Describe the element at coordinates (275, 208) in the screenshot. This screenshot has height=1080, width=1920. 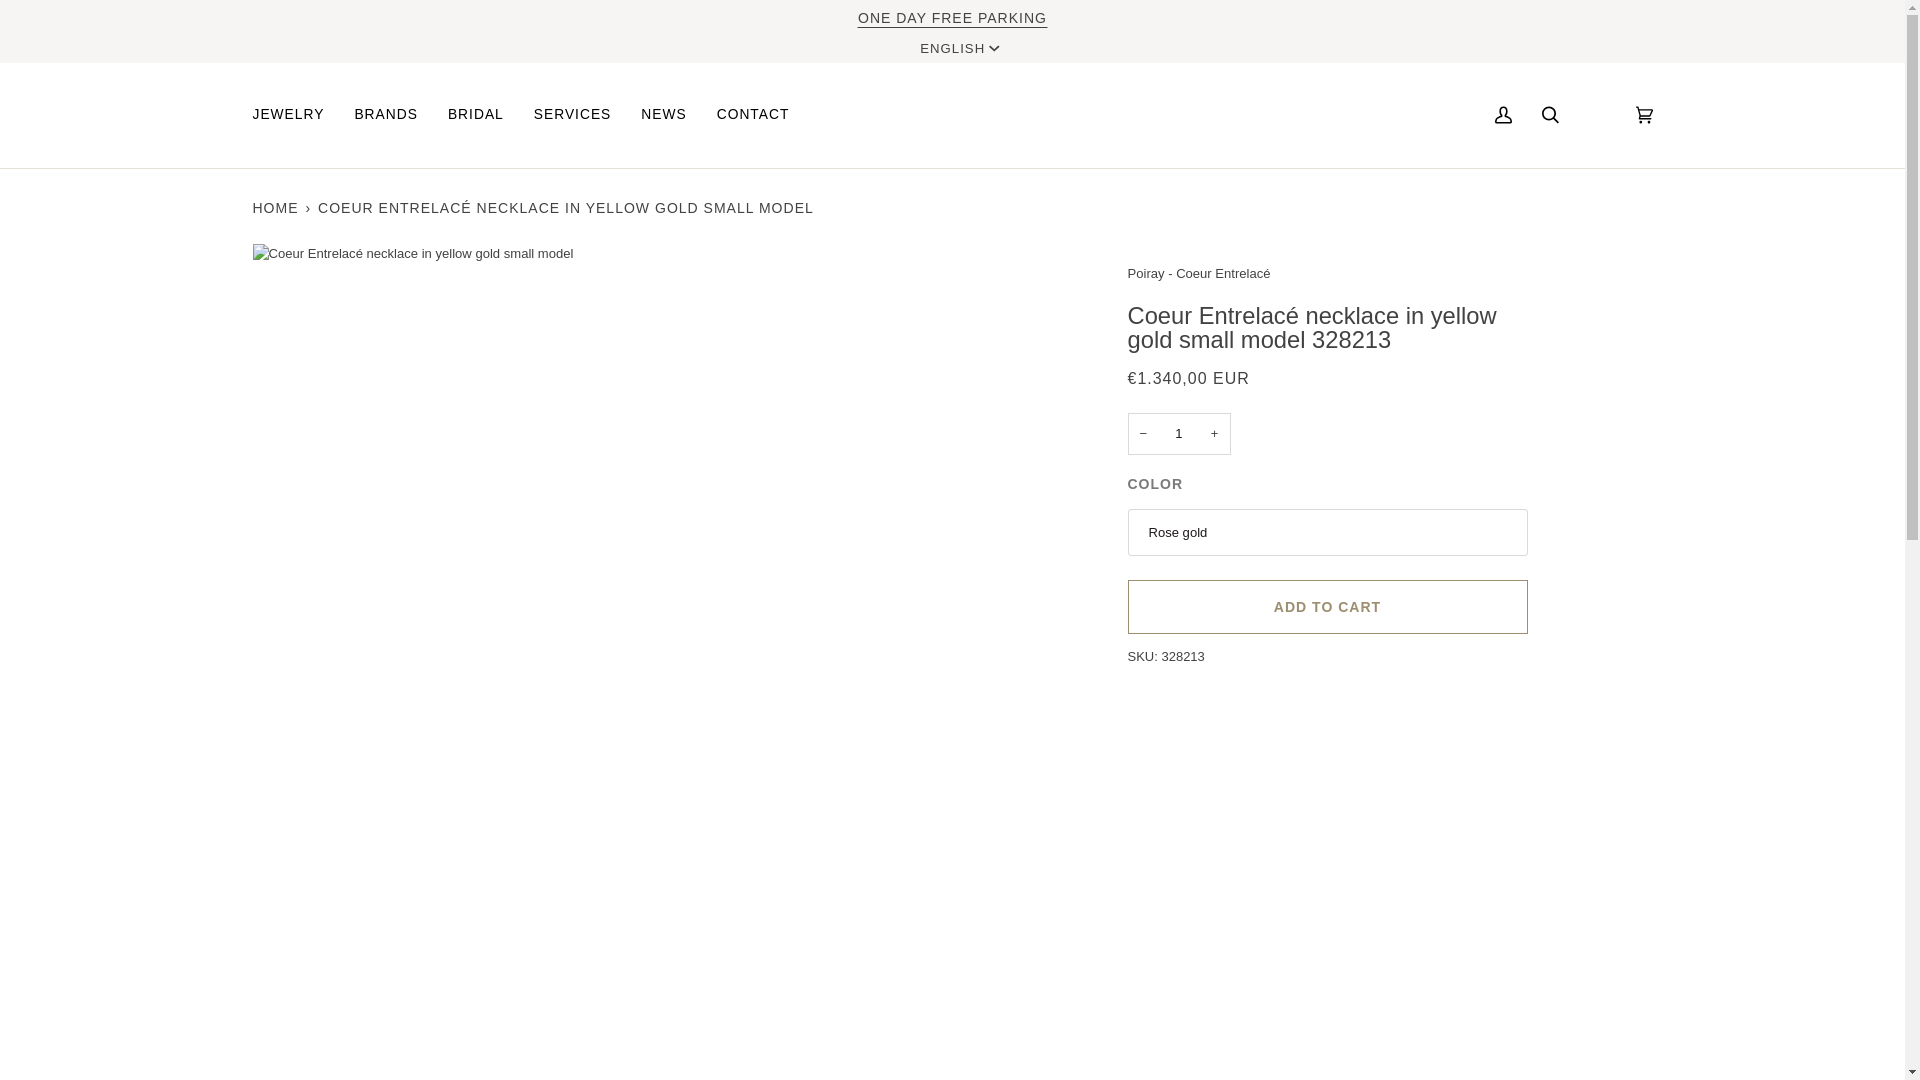
I see `Back to the frontpage` at that location.